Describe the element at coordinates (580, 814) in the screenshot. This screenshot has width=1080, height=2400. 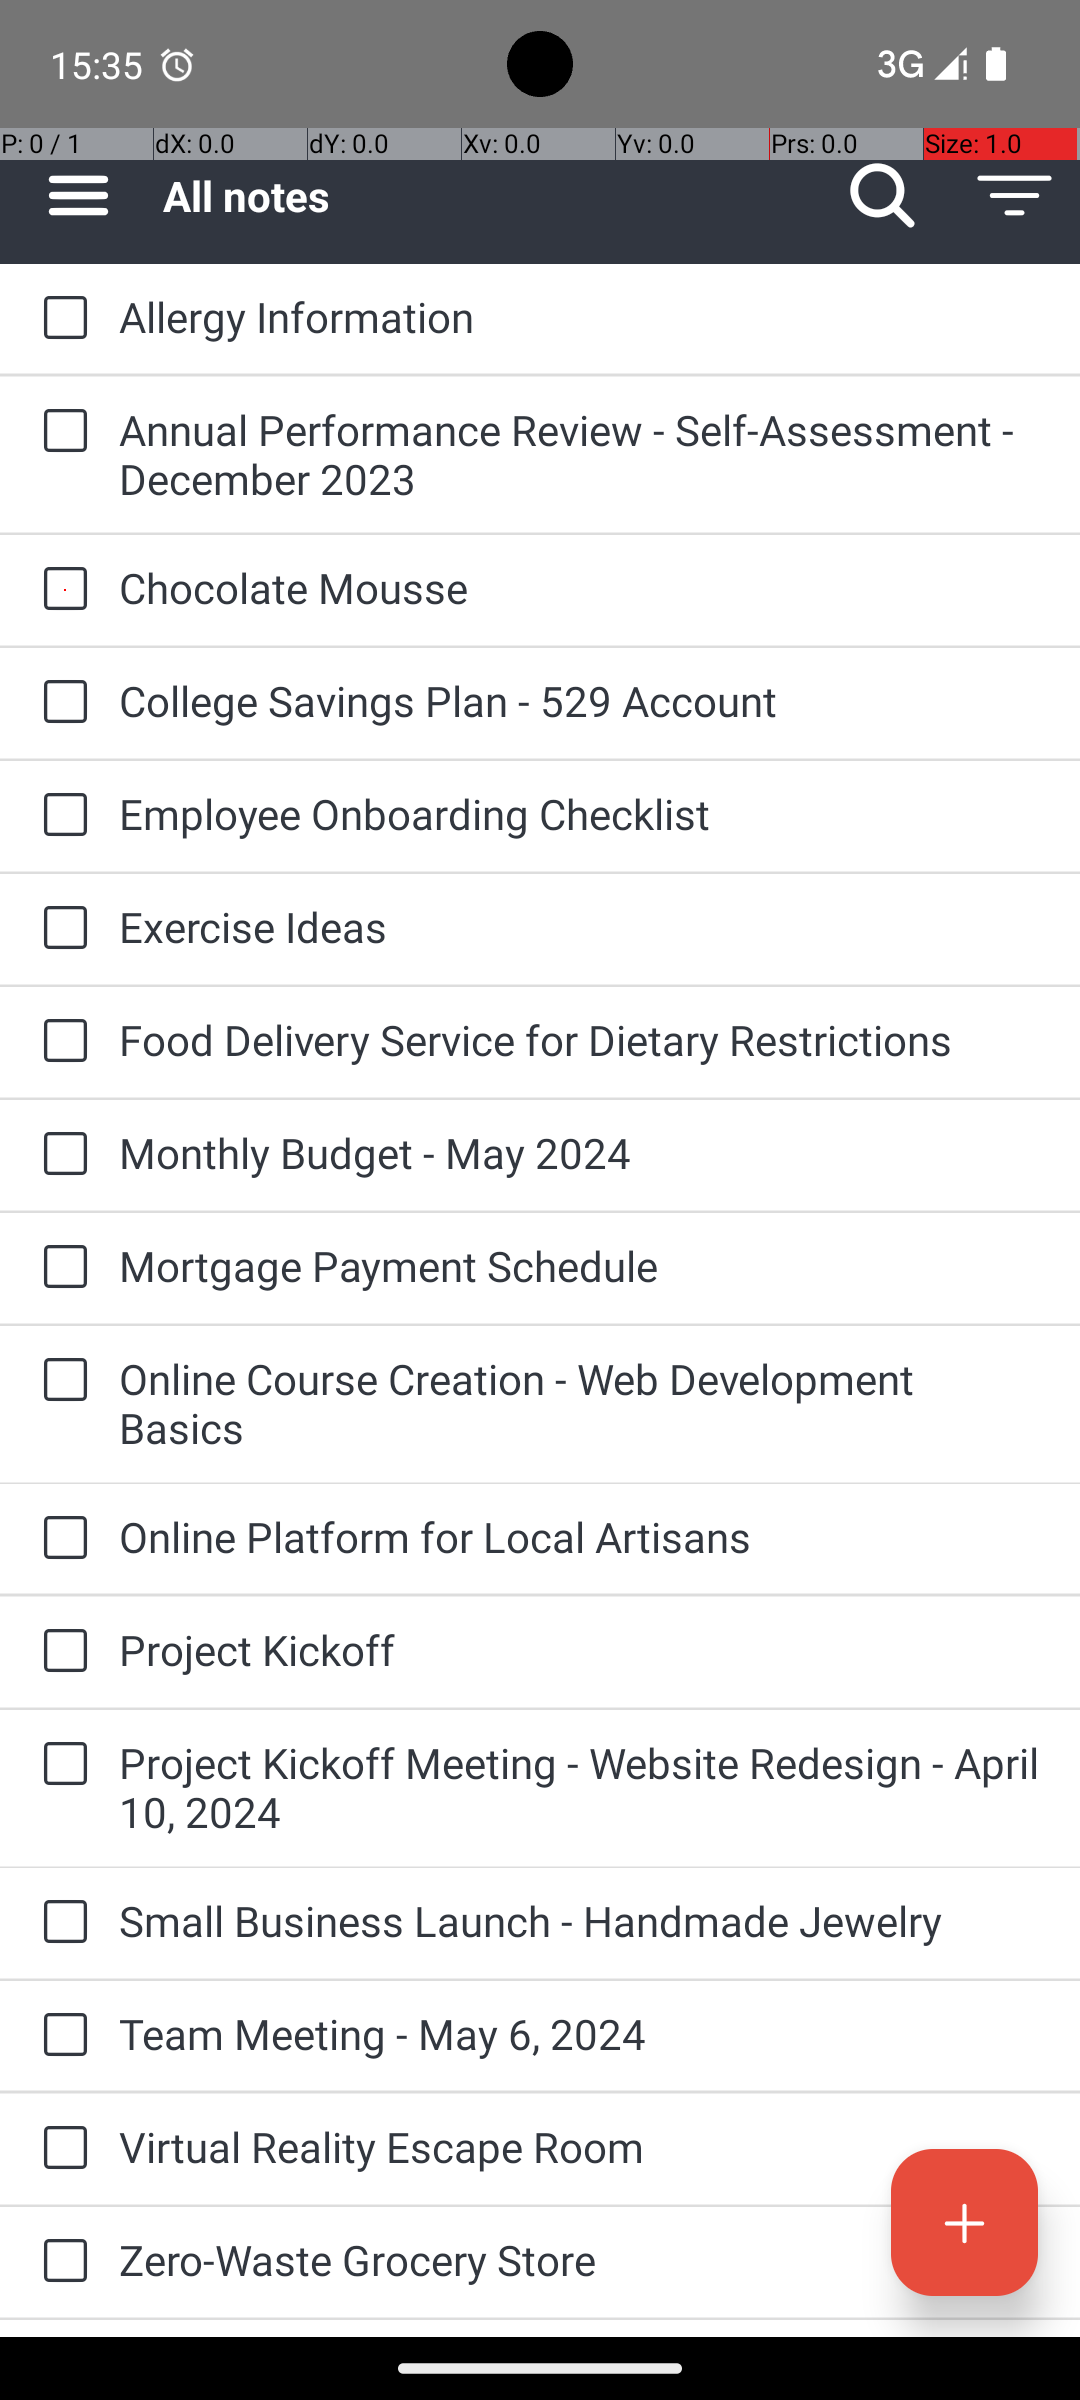
I see `Employee Onboarding Checklist` at that location.